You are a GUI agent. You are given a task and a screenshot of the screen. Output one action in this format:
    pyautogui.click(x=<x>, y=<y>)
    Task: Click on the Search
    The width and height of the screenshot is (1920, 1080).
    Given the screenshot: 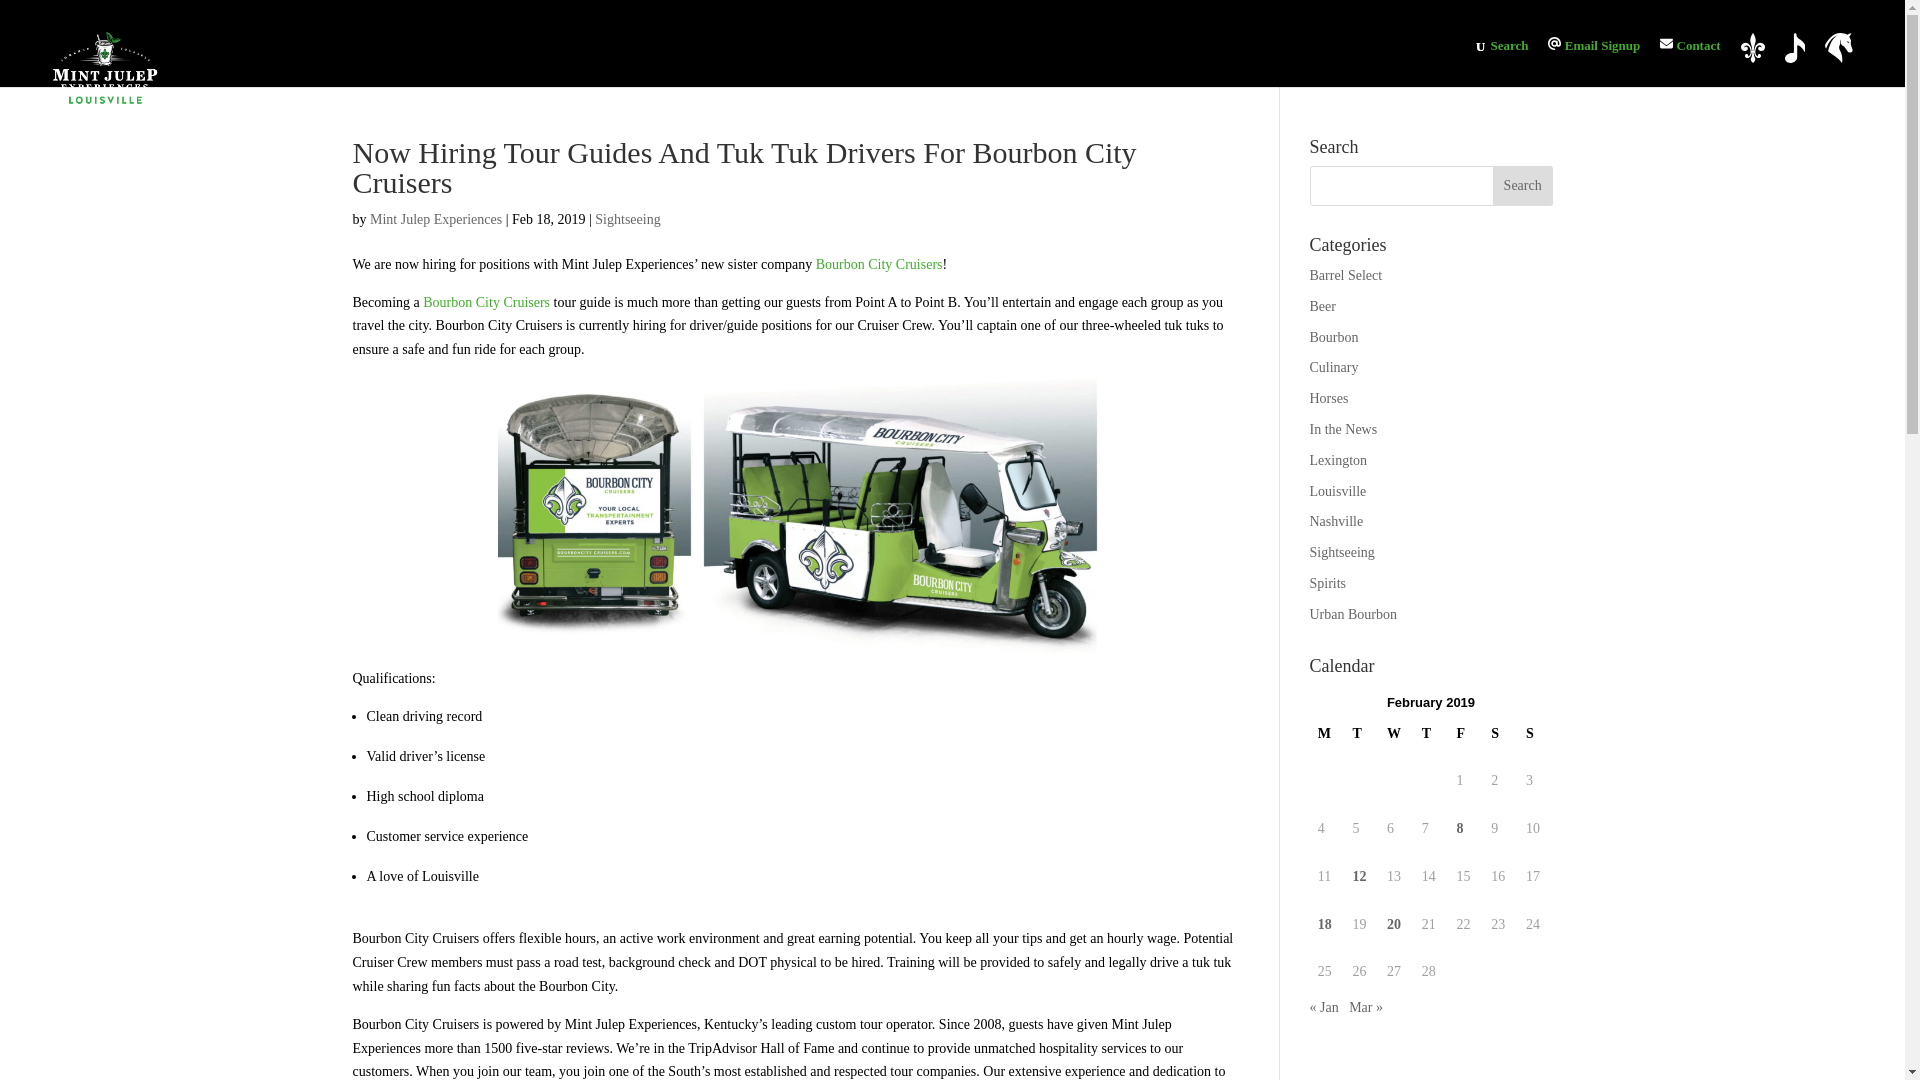 What is the action you would take?
    pyautogui.click(x=1523, y=186)
    